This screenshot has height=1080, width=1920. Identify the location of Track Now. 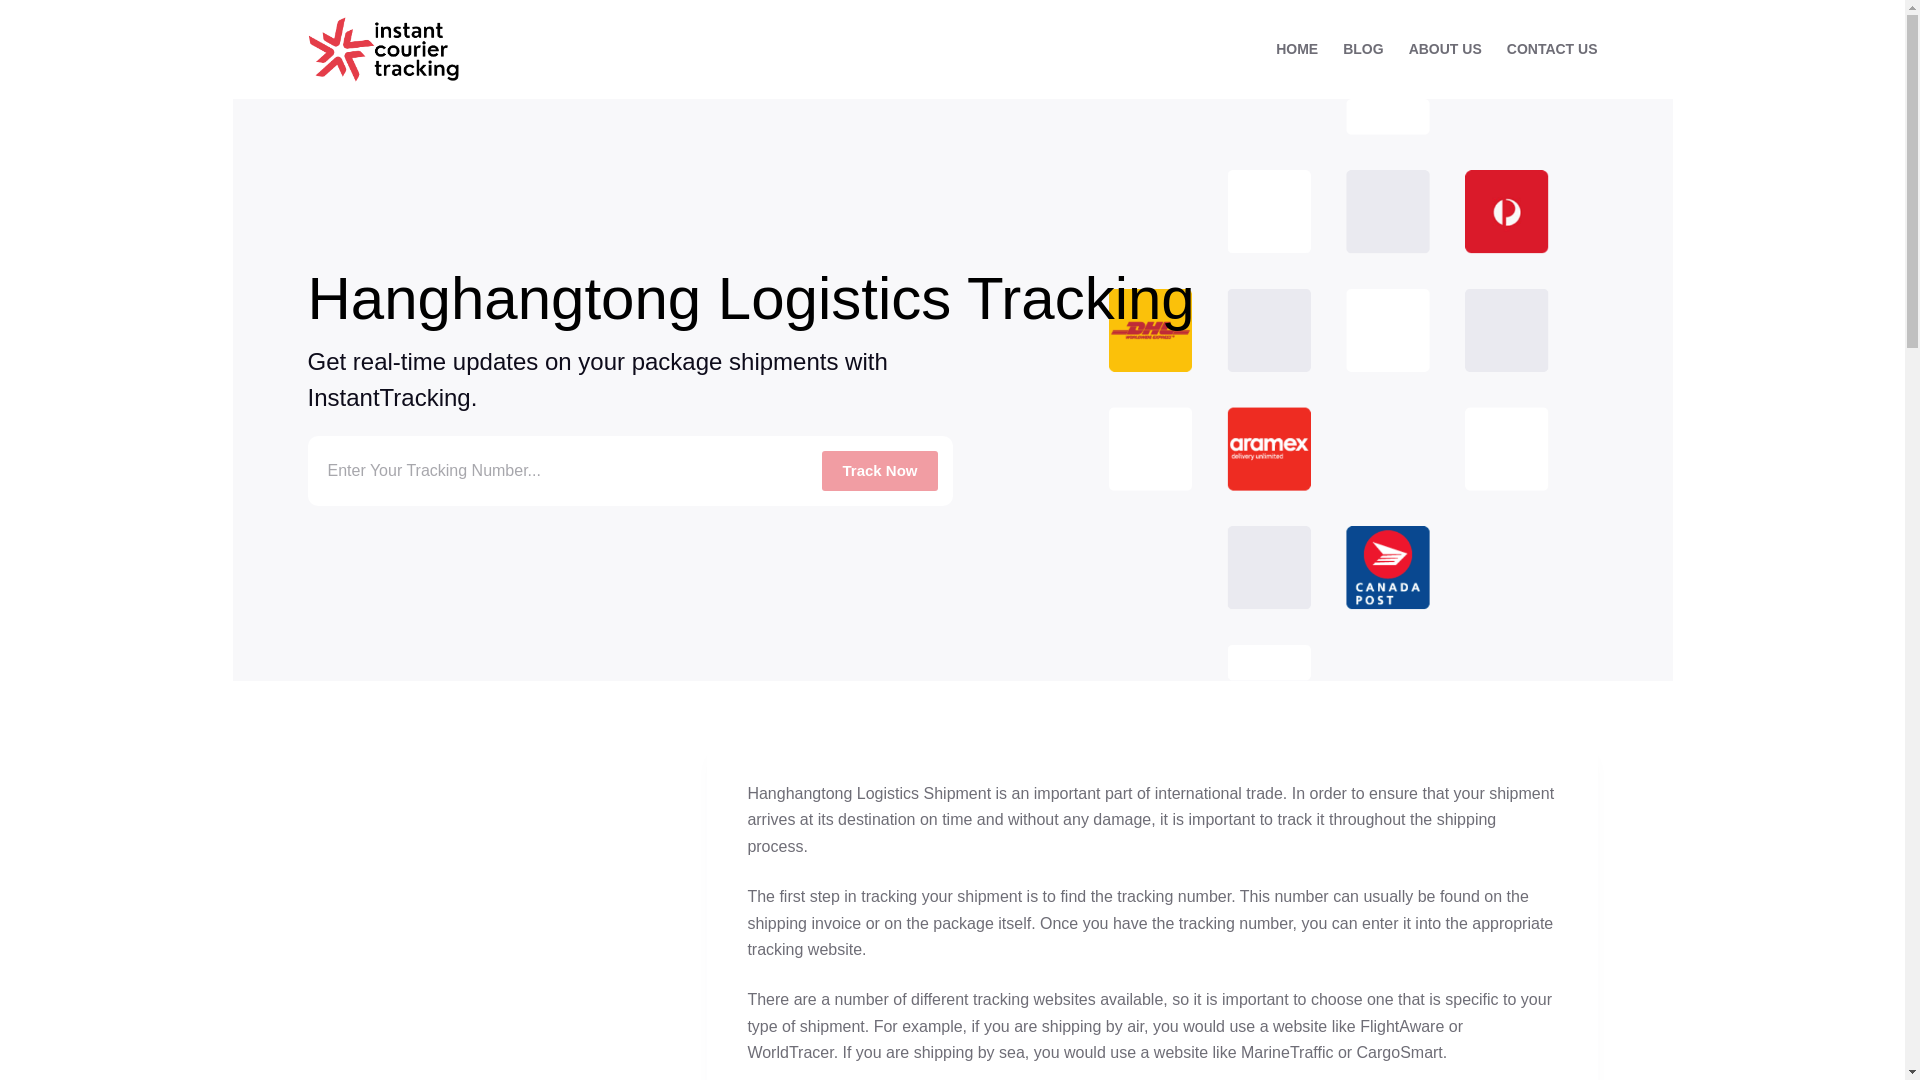
(878, 471).